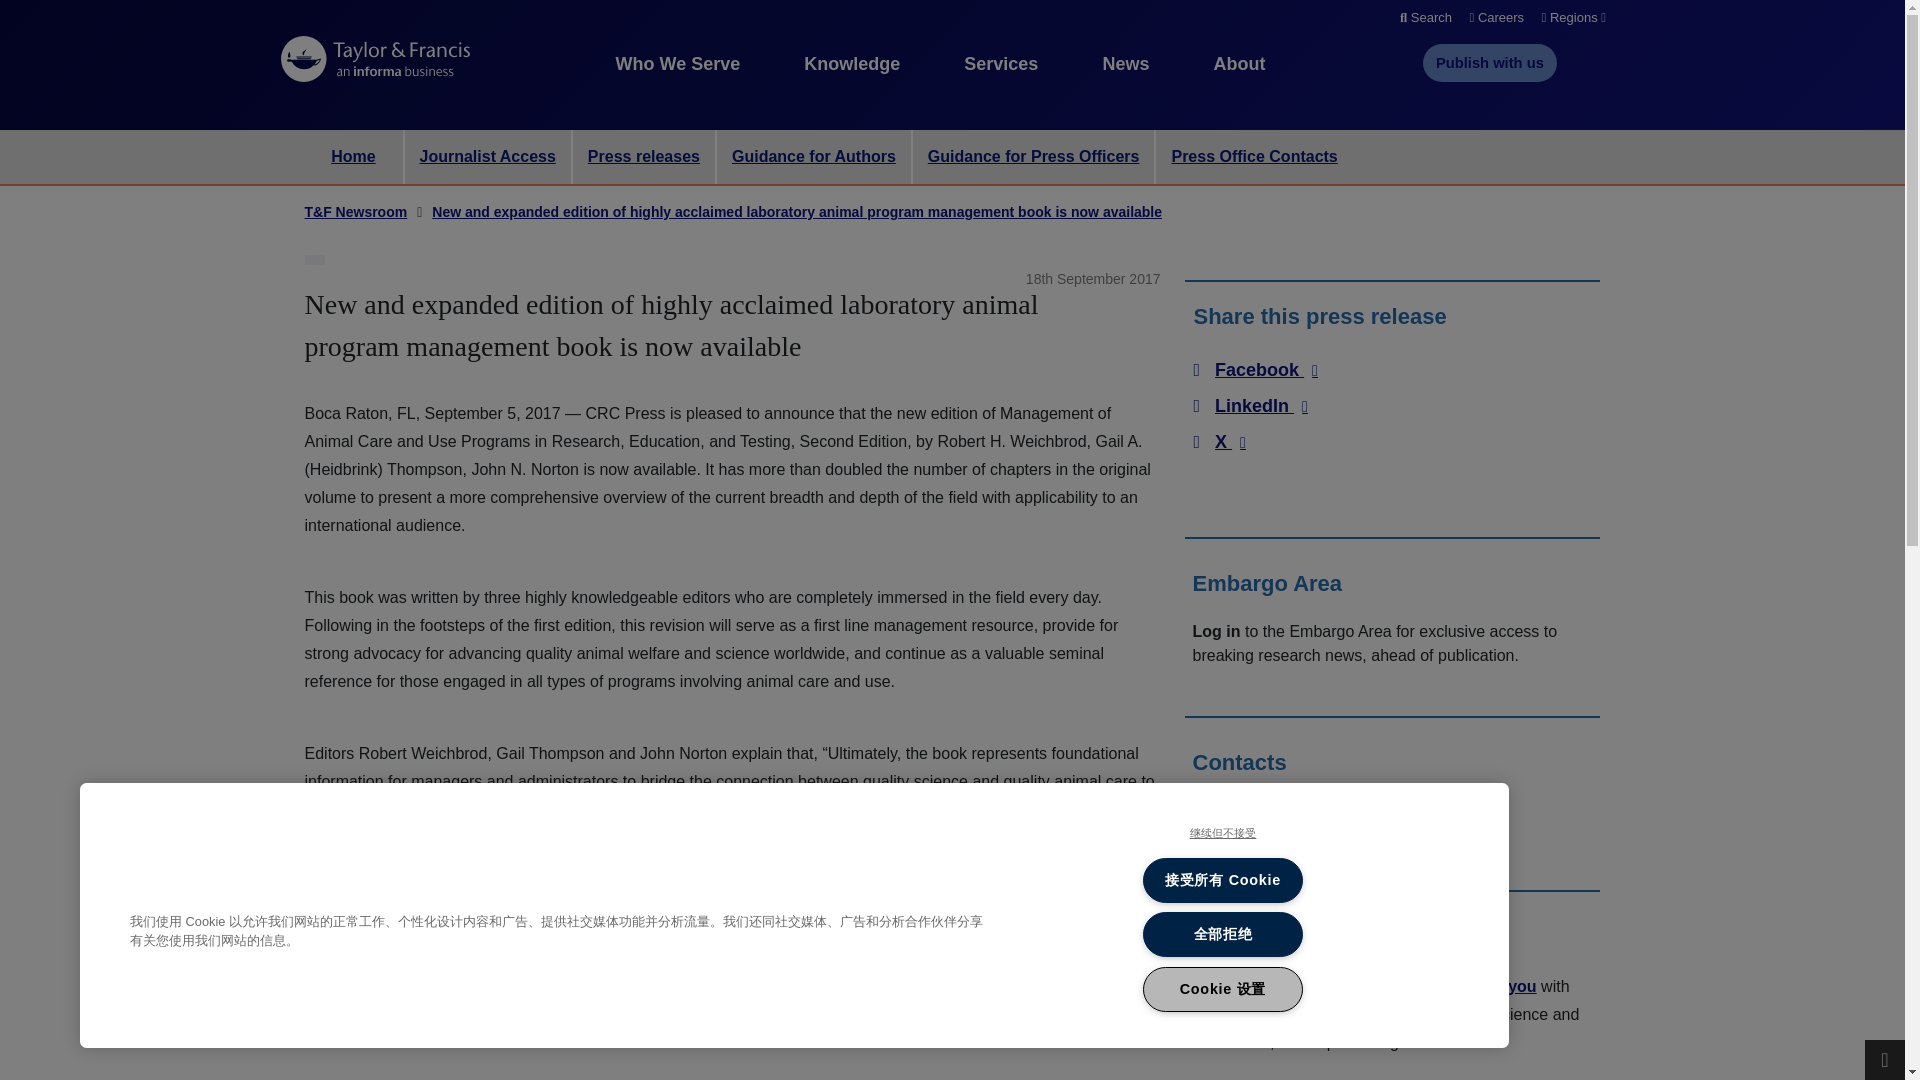 Image resolution: width=1920 pixels, height=1080 pixels. What do you see at coordinates (1573, 18) in the screenshot?
I see `Regions` at bounding box center [1573, 18].